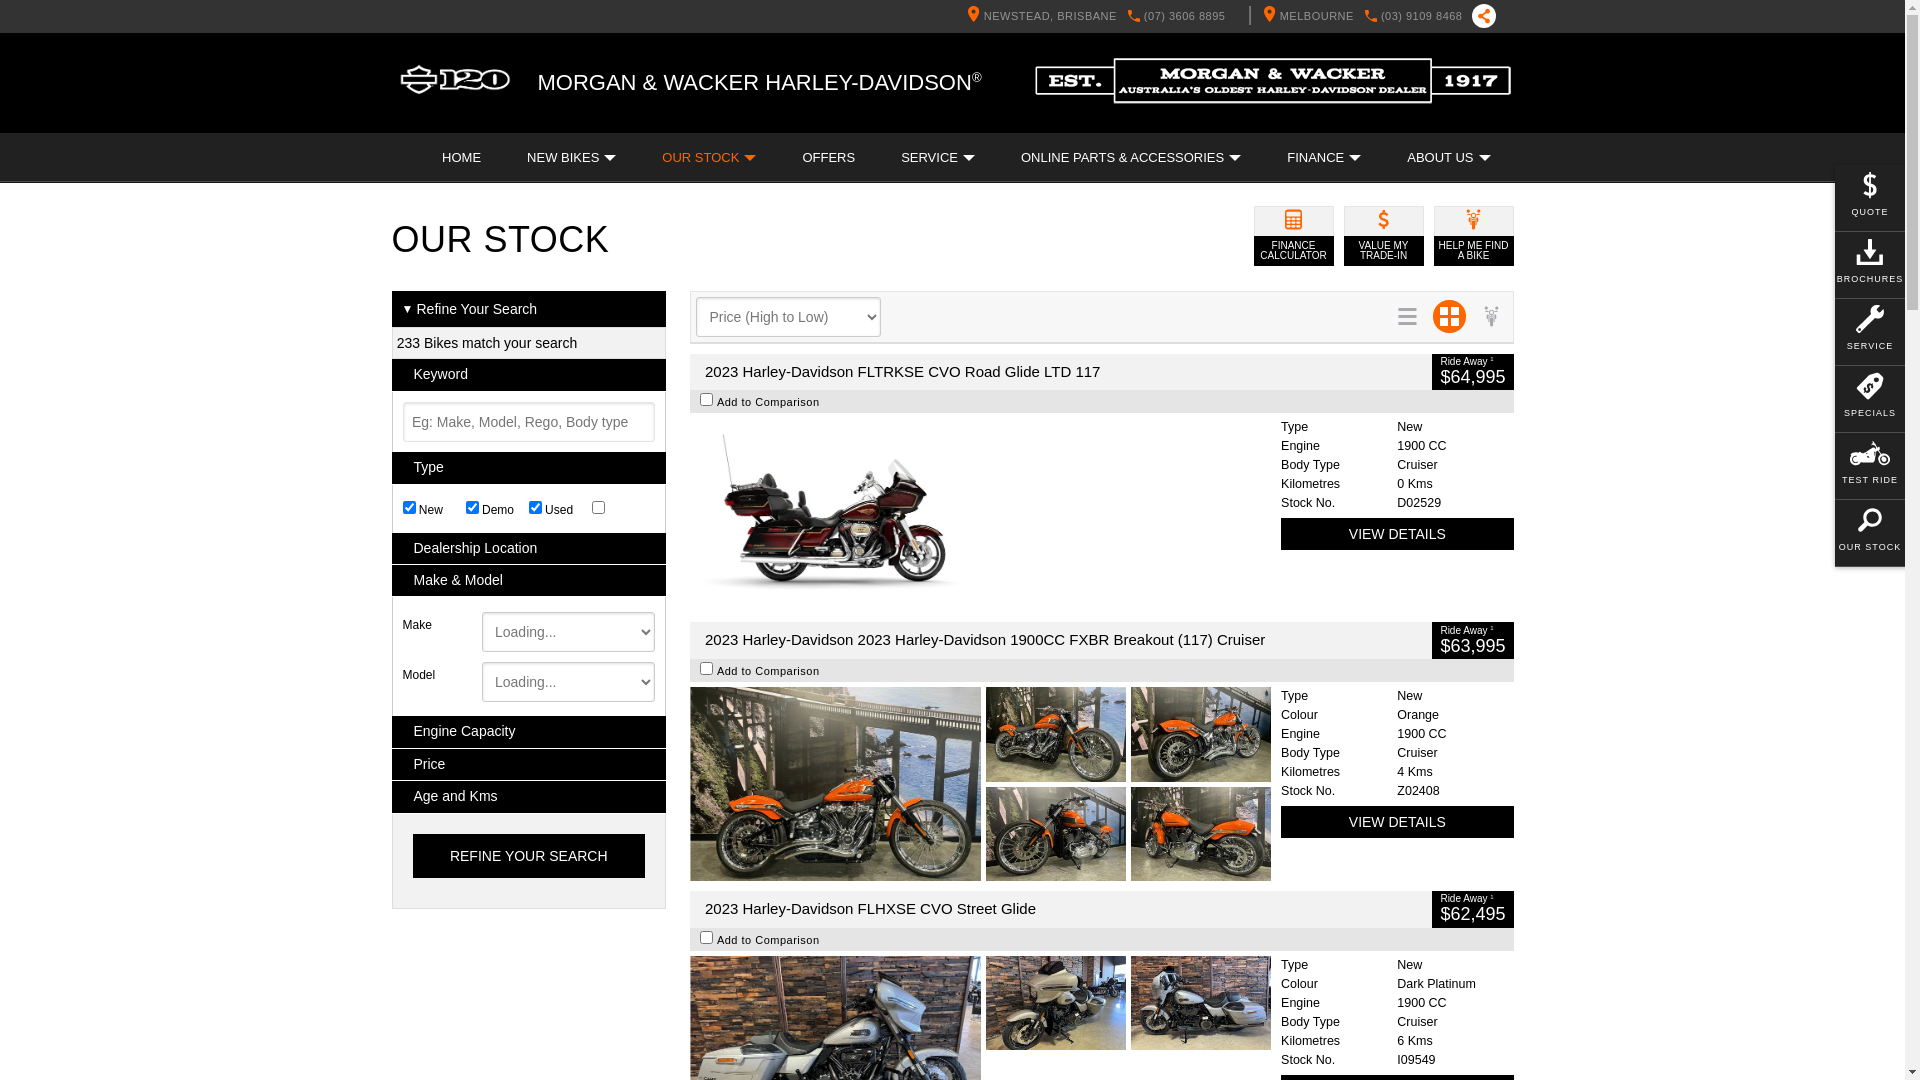  What do you see at coordinates (530, 732) in the screenshot?
I see `Engine Capacity` at bounding box center [530, 732].